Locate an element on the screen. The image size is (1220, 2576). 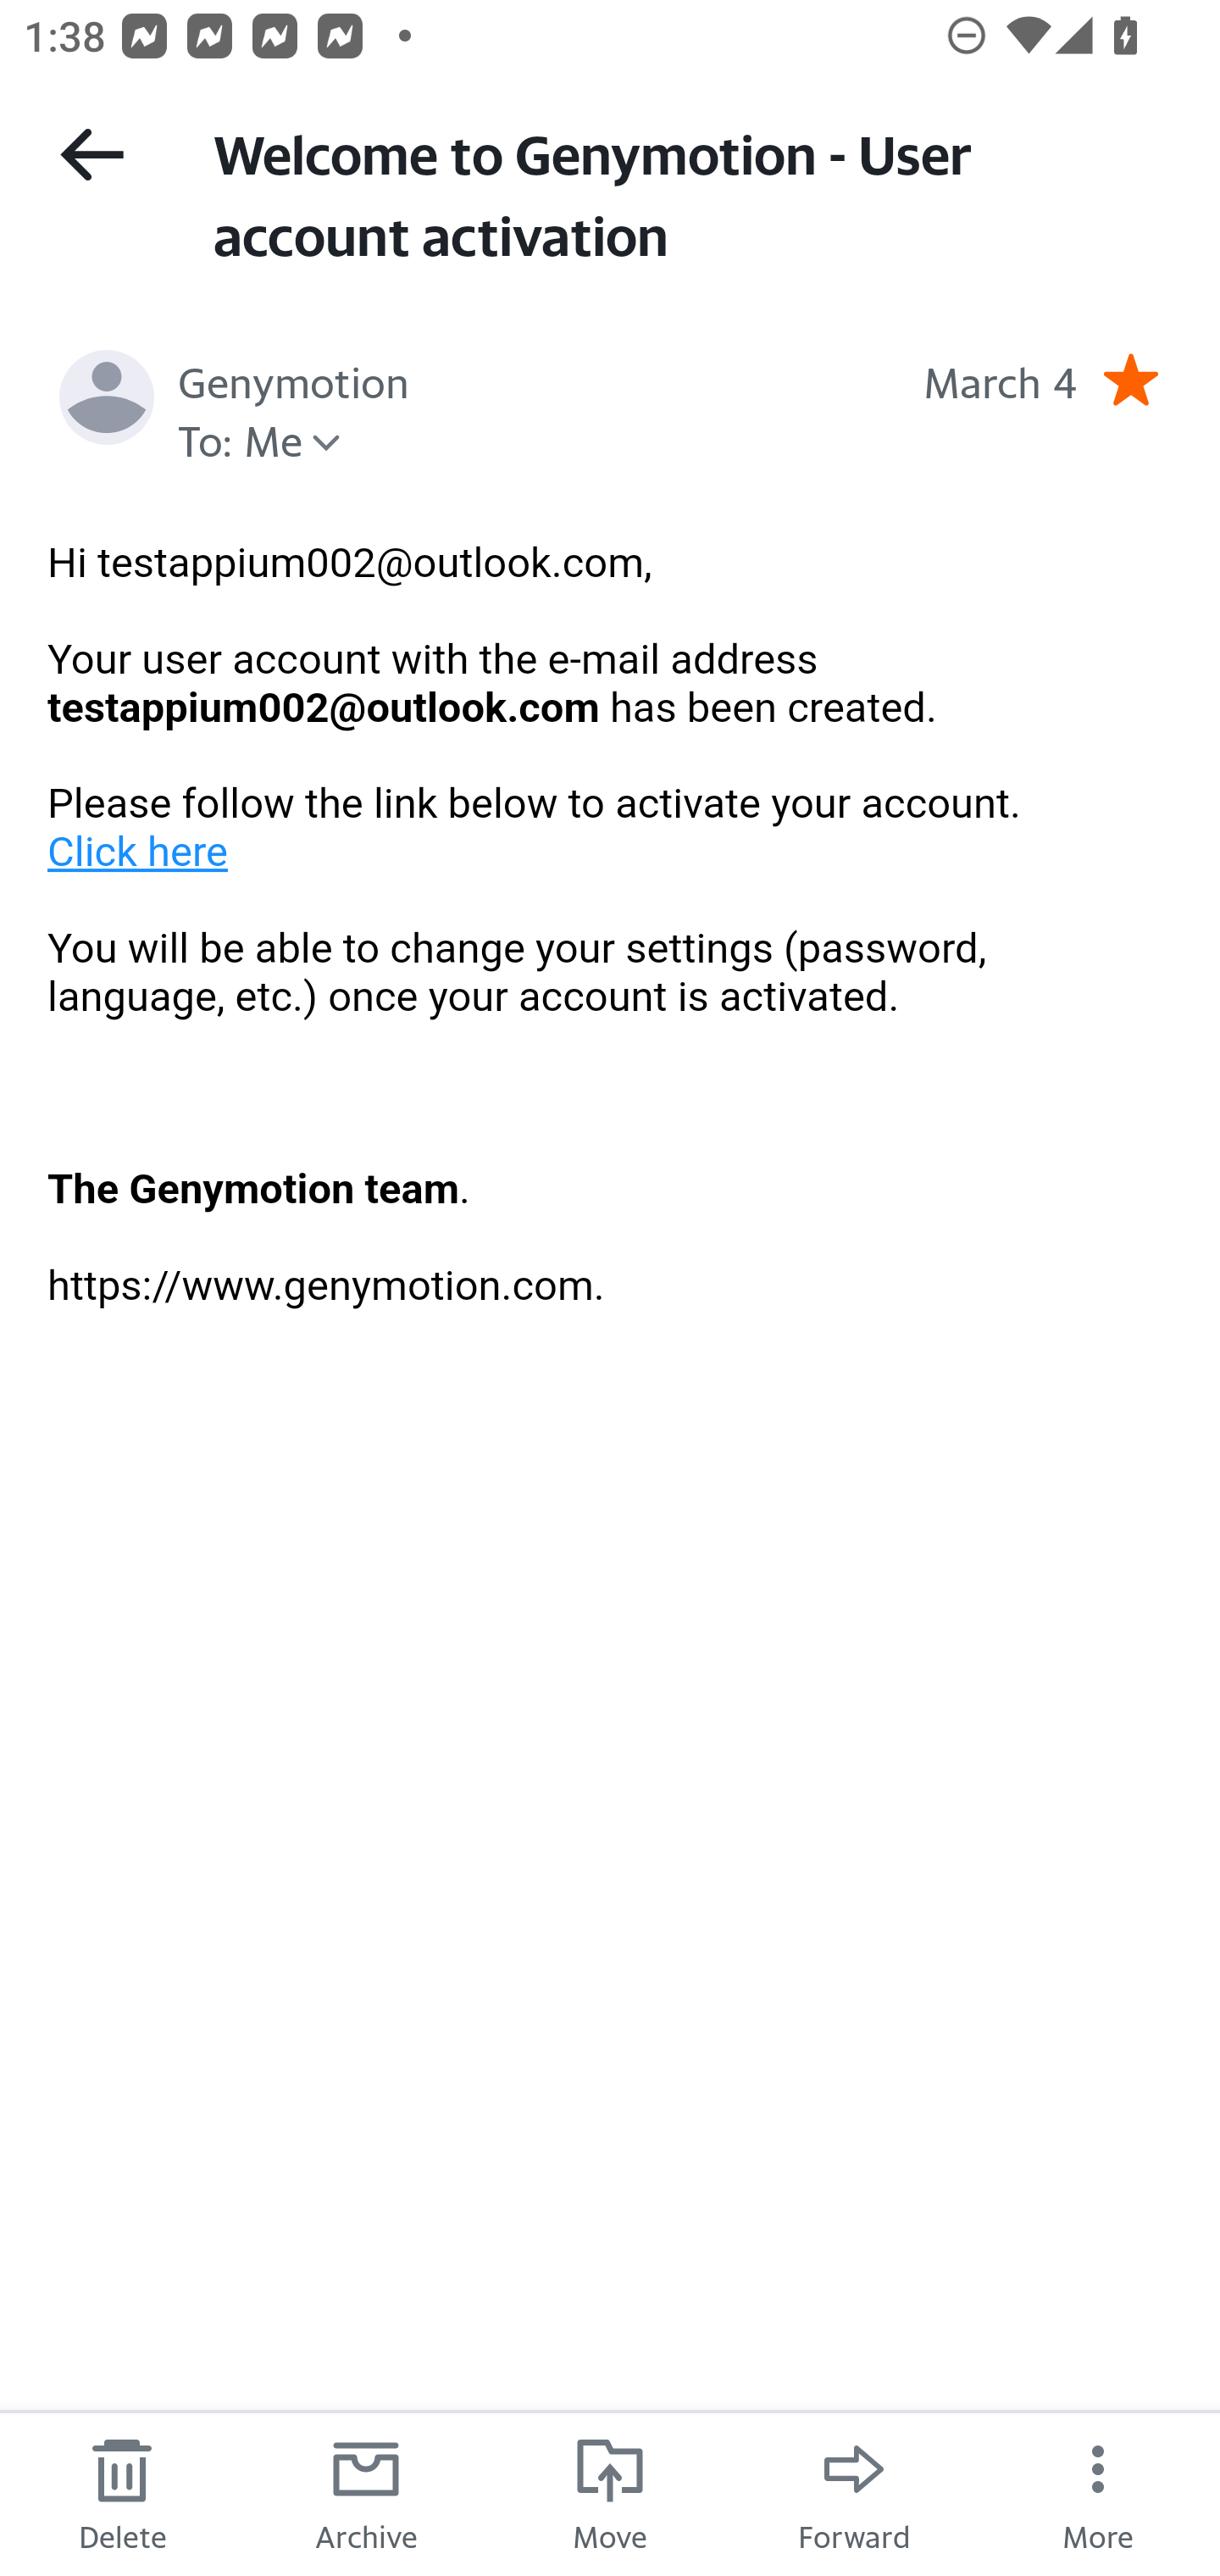
Profile is located at coordinates (107, 397).